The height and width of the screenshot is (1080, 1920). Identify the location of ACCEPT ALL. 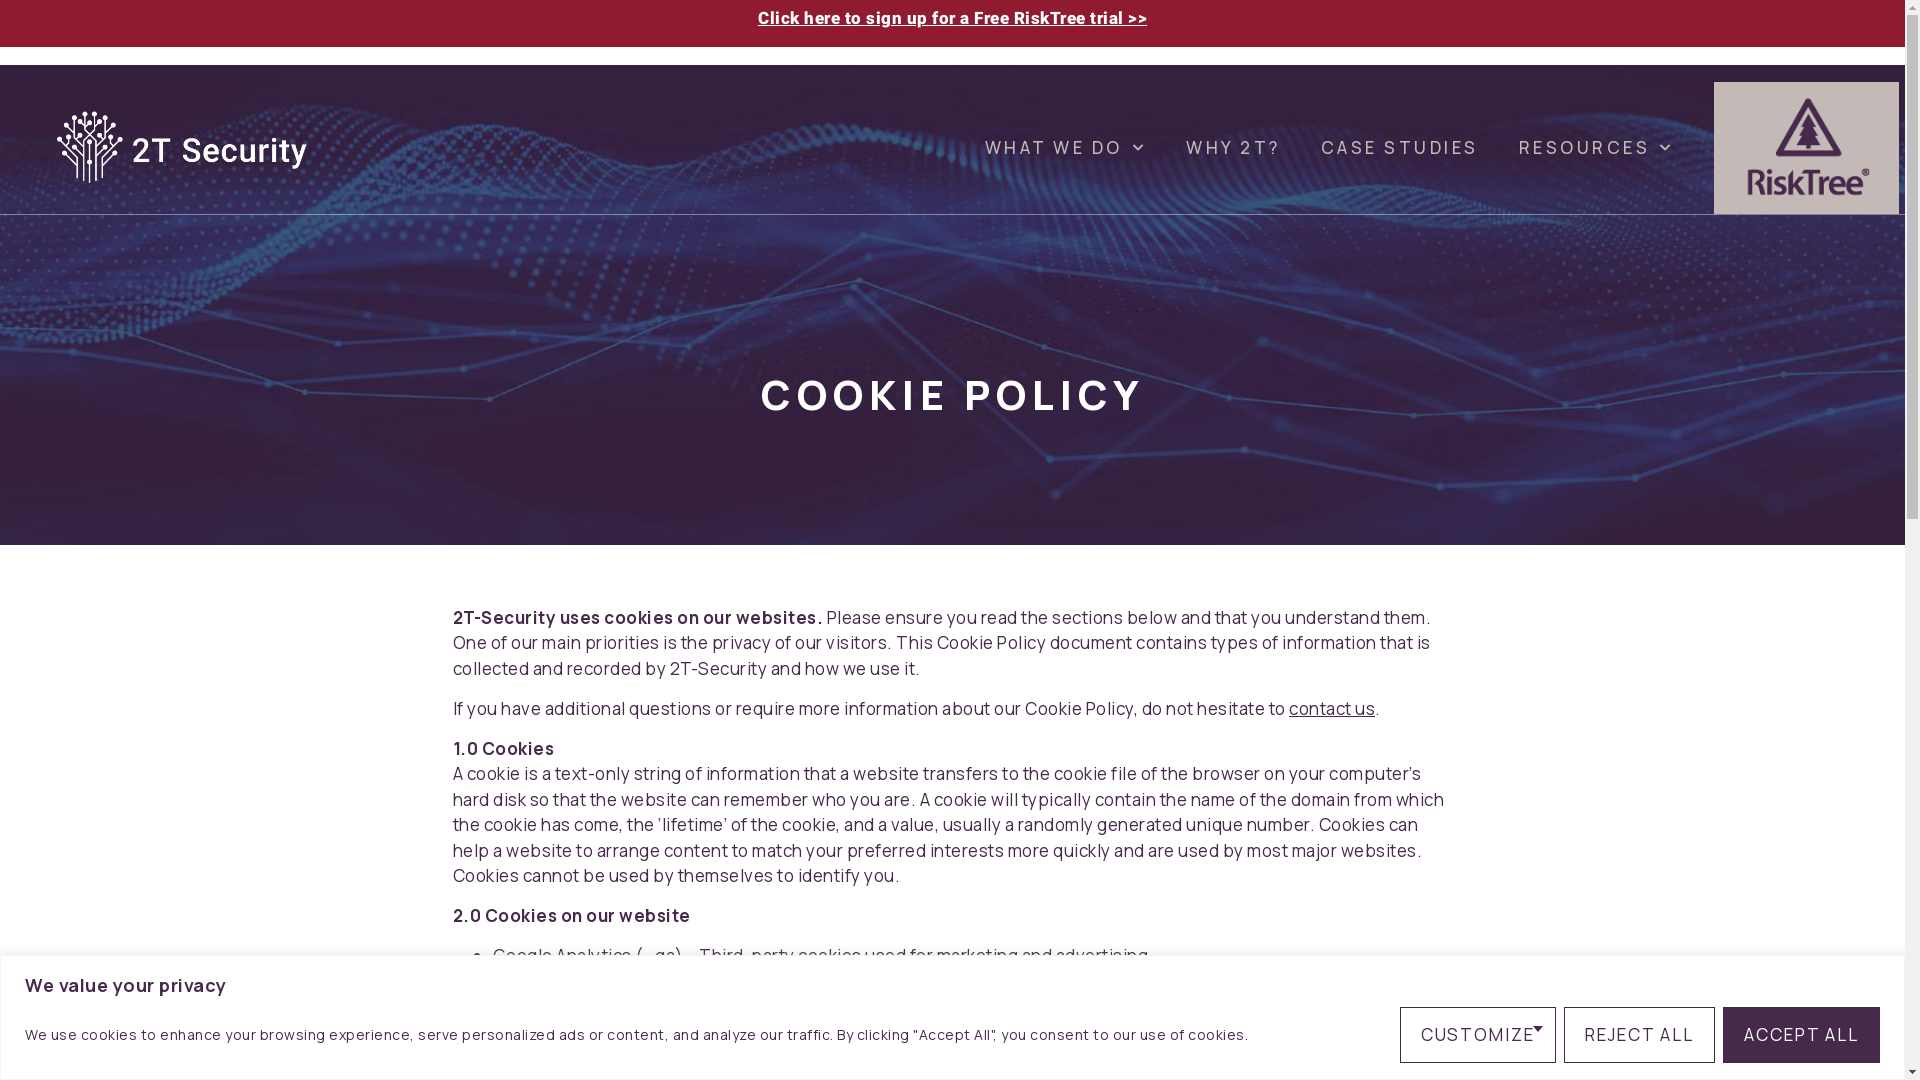
(1802, 1034).